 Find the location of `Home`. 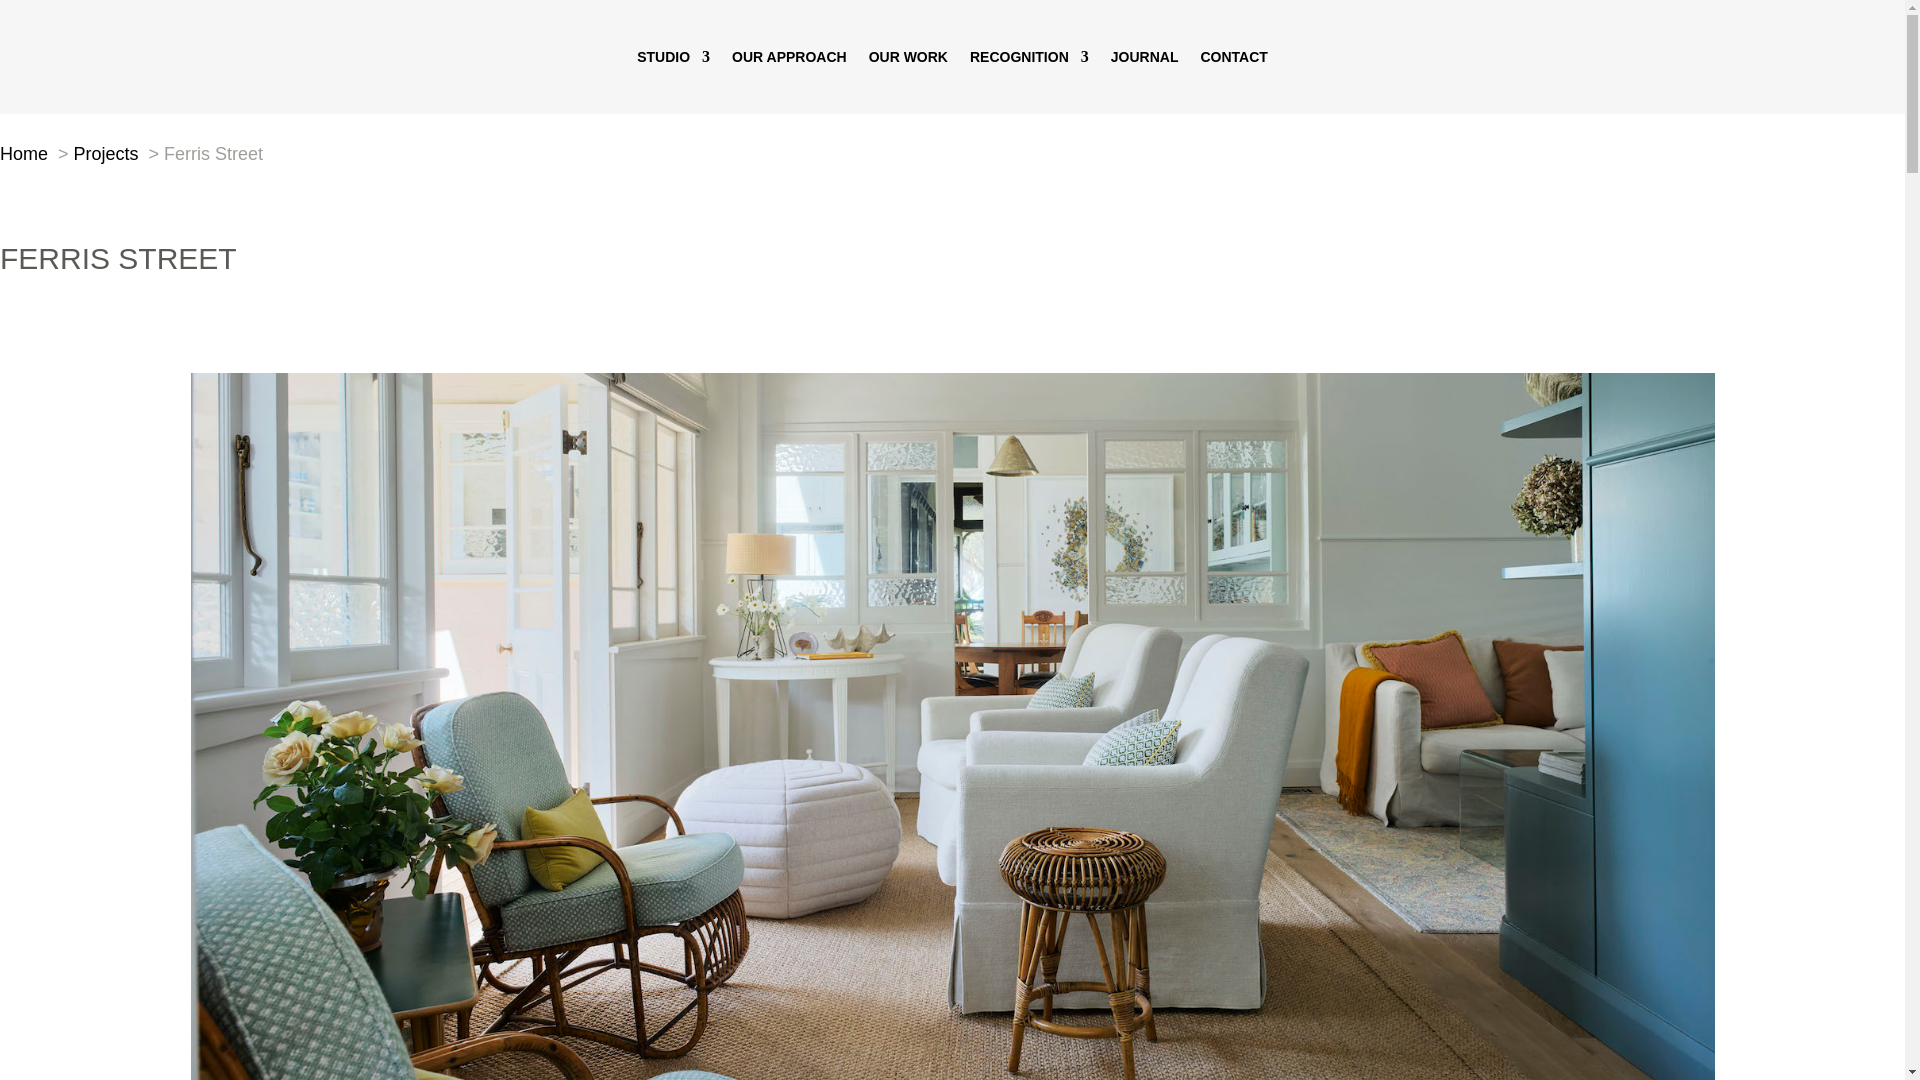

Home is located at coordinates (24, 154).